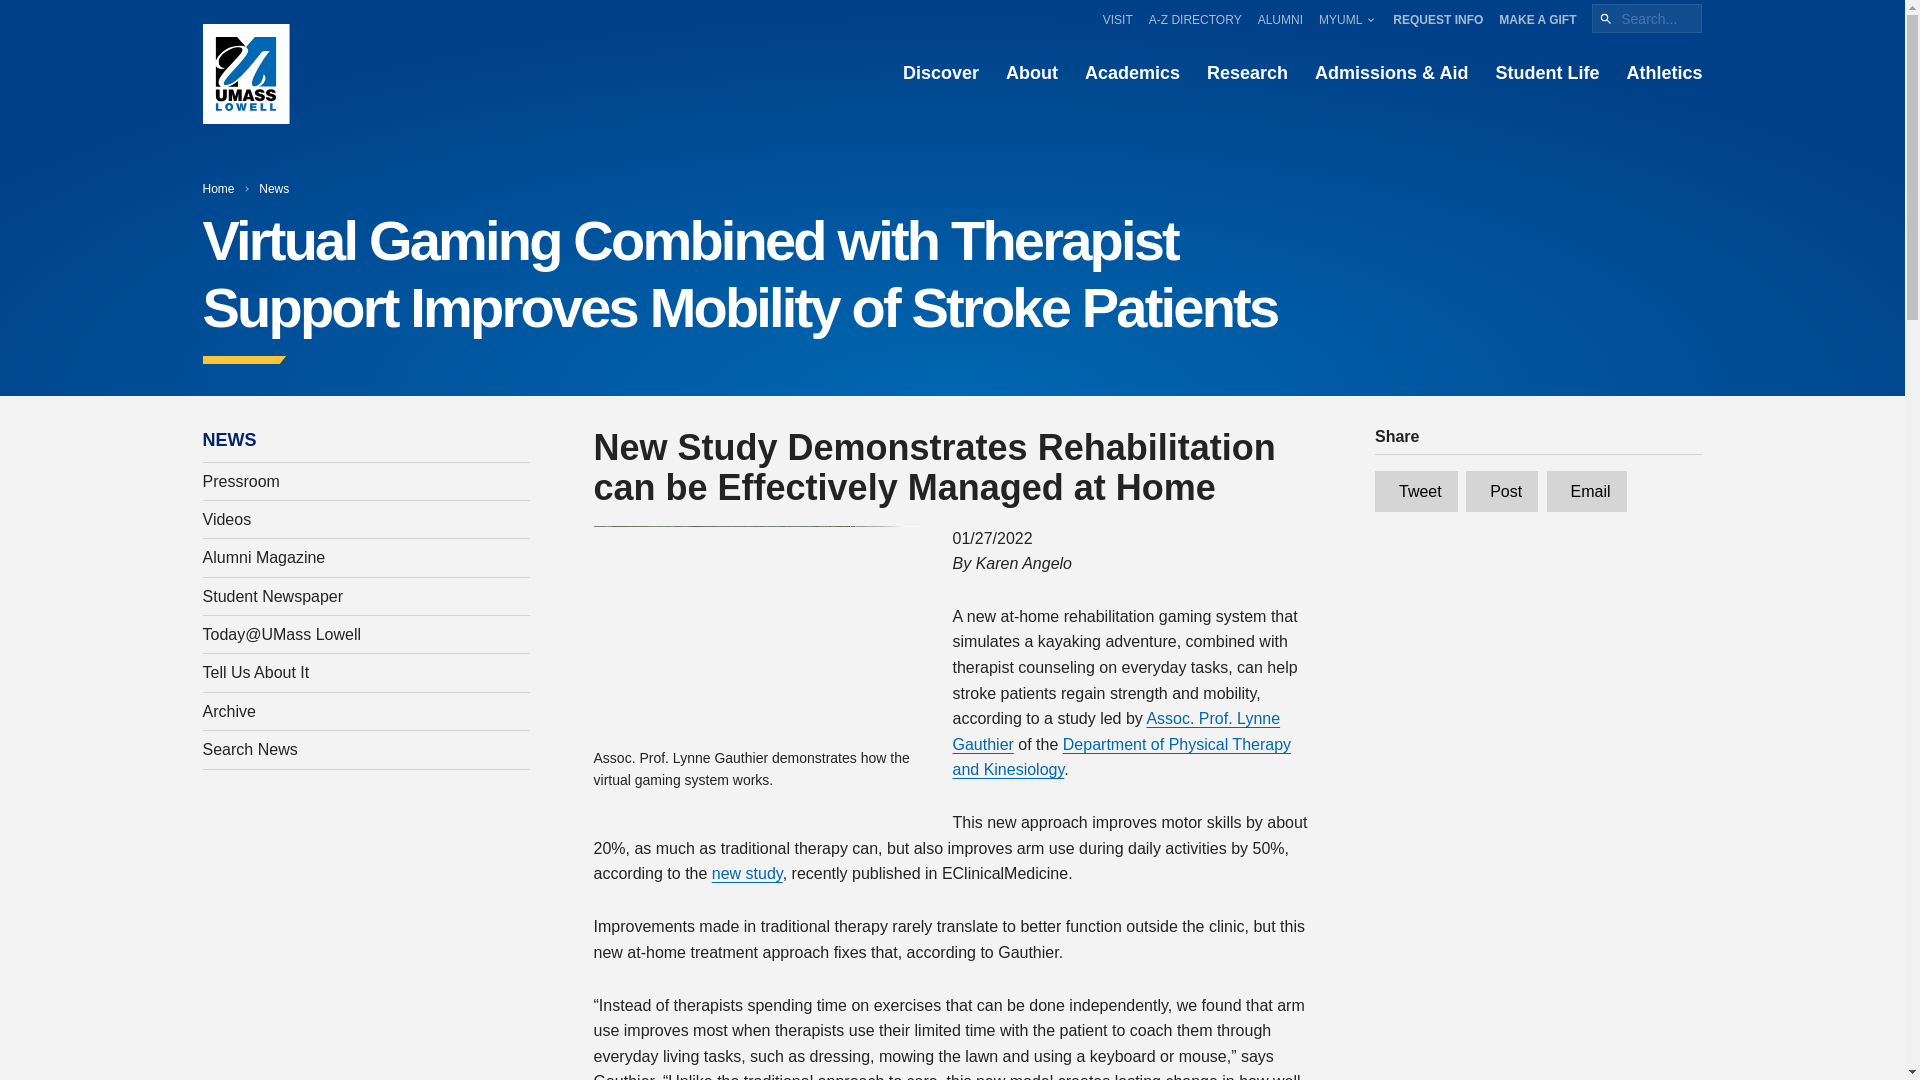  What do you see at coordinates (1438, 19) in the screenshot?
I see `Request Info` at bounding box center [1438, 19].